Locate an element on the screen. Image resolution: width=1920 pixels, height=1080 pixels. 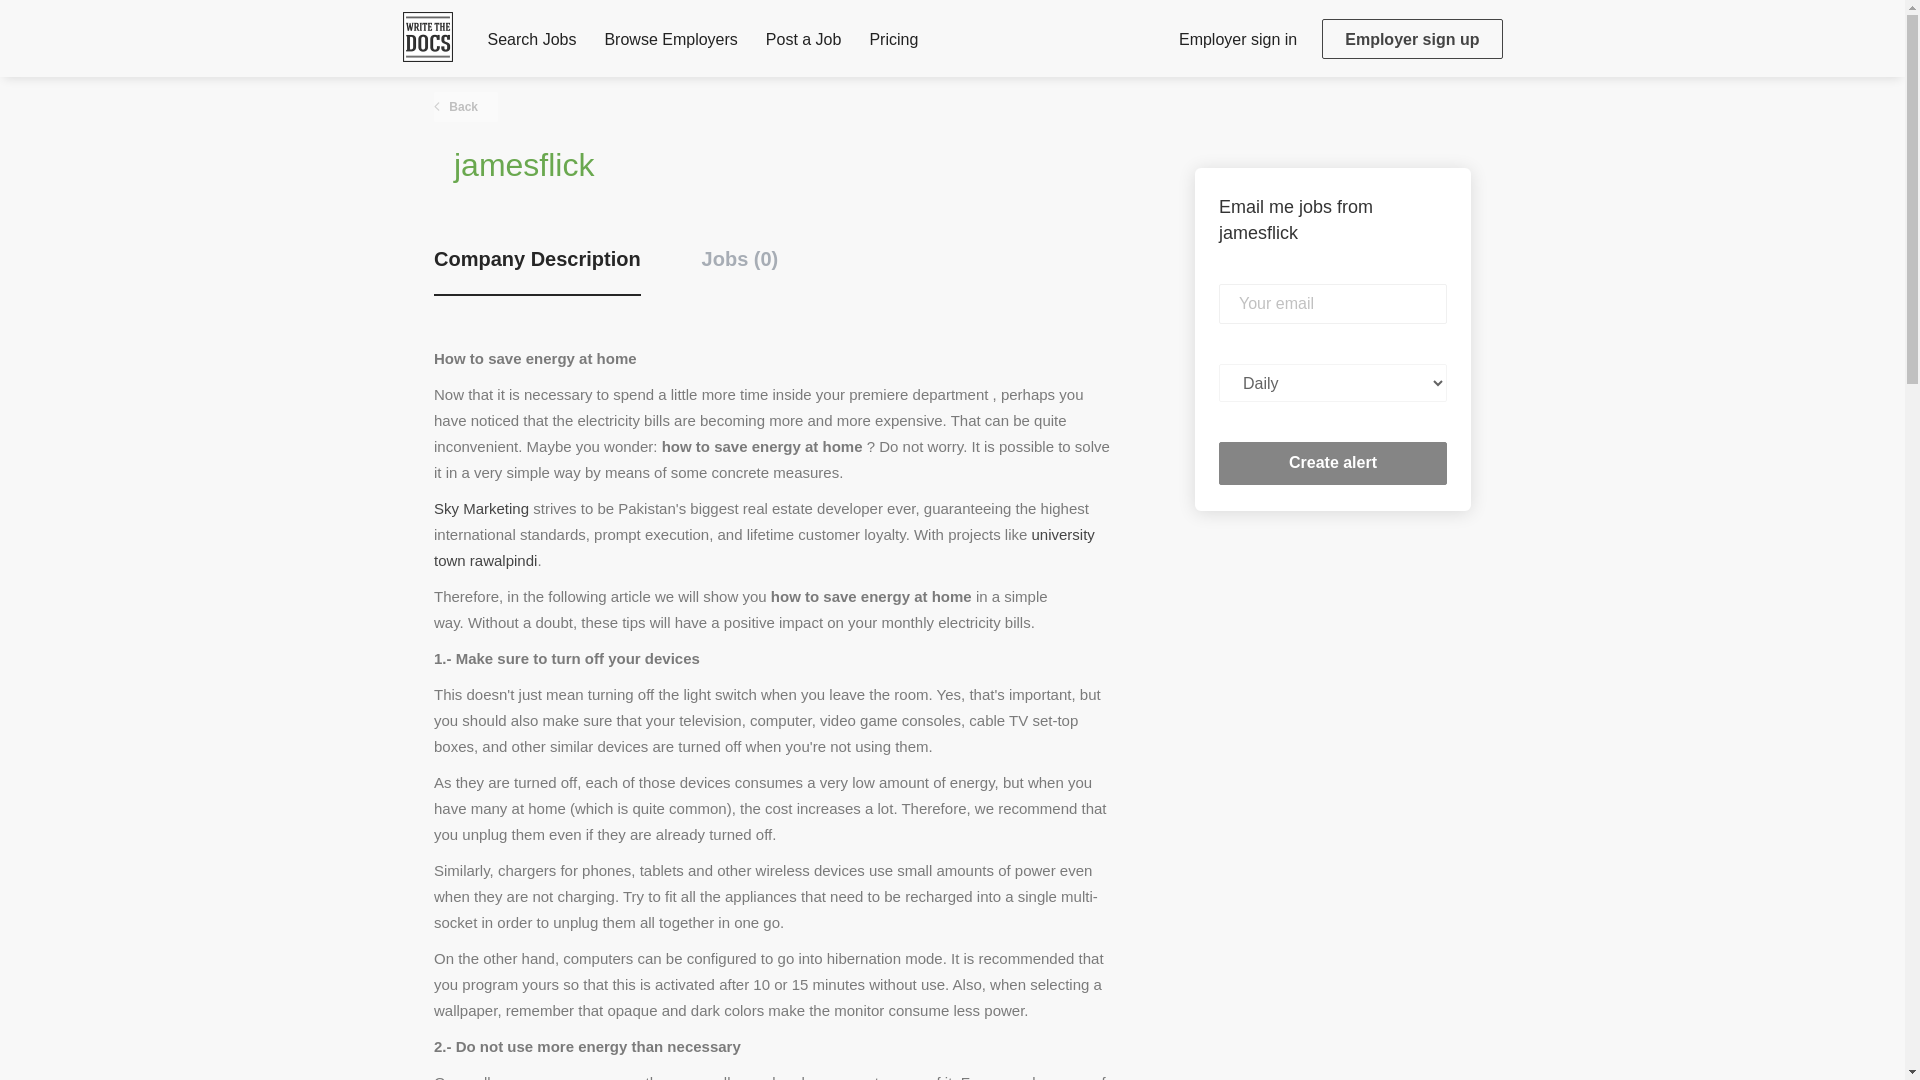
Back is located at coordinates (465, 106).